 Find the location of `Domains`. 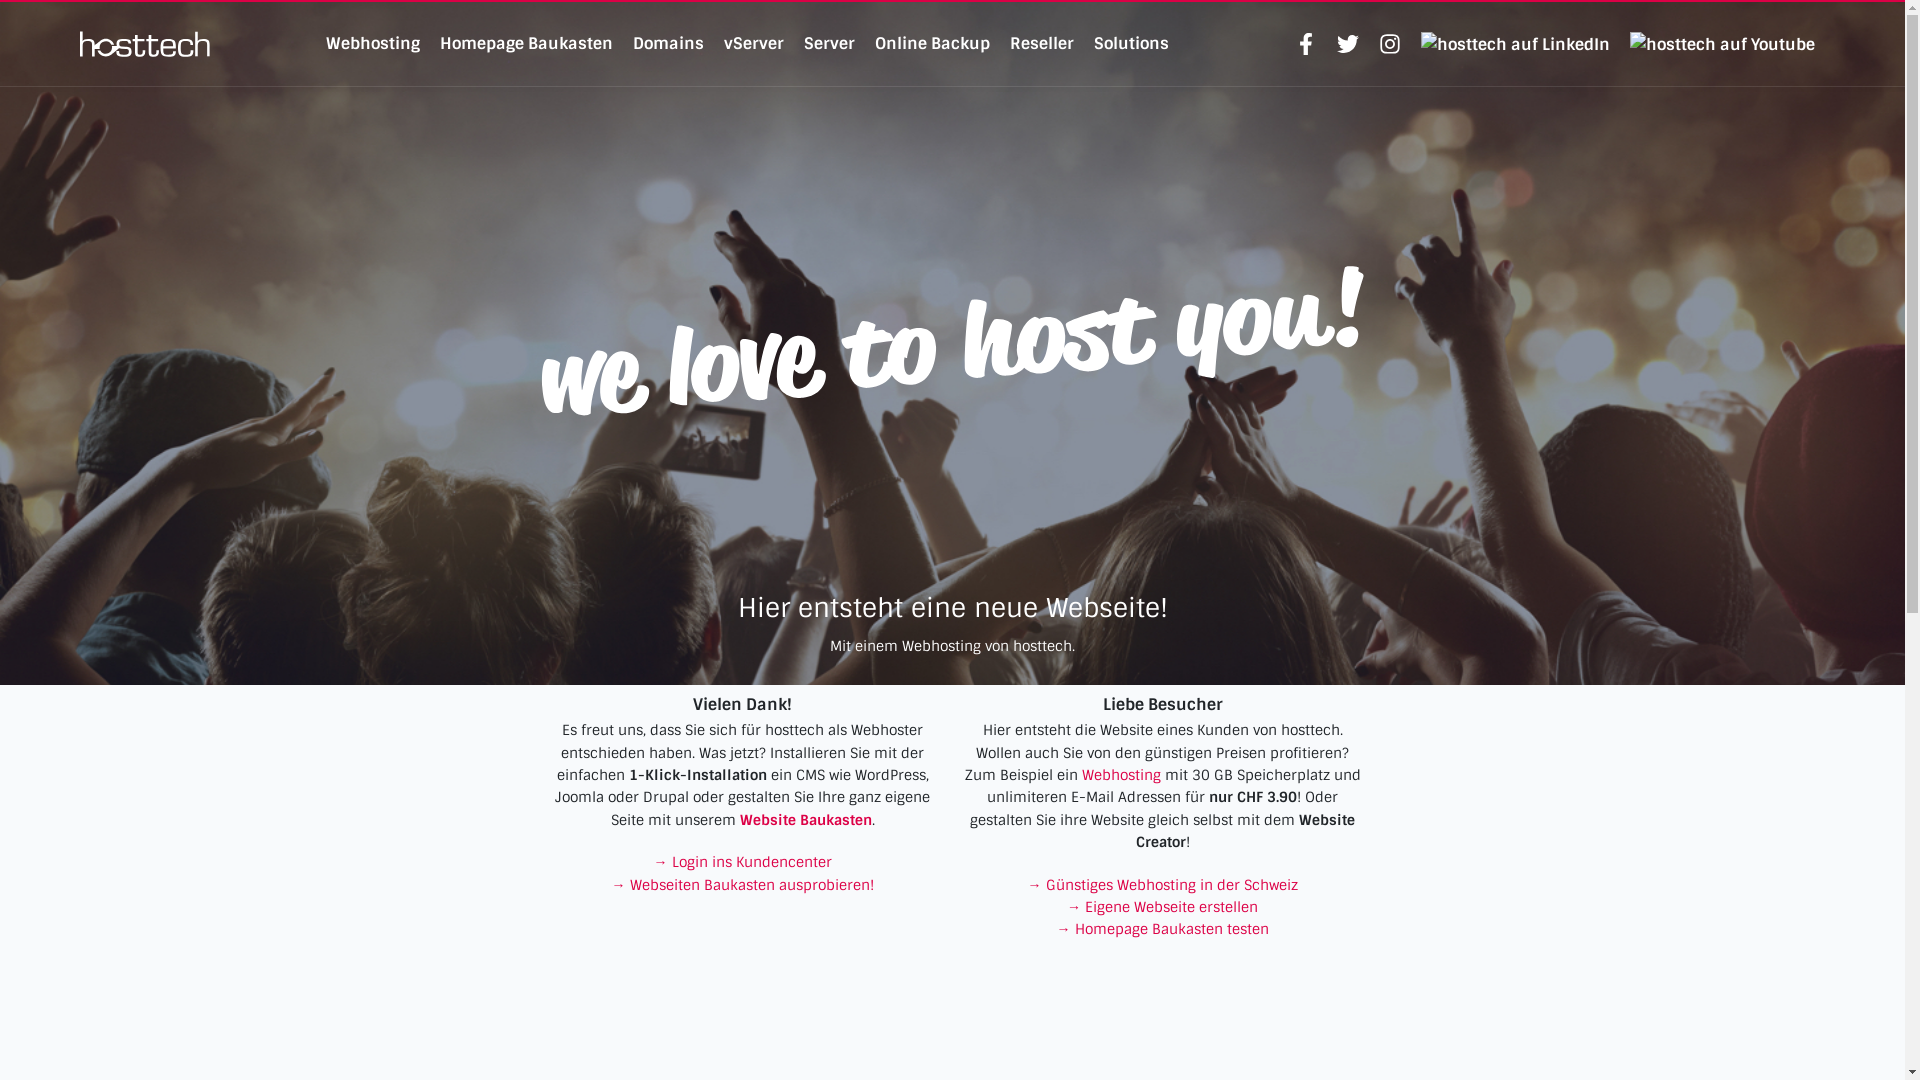

Domains is located at coordinates (668, 44).